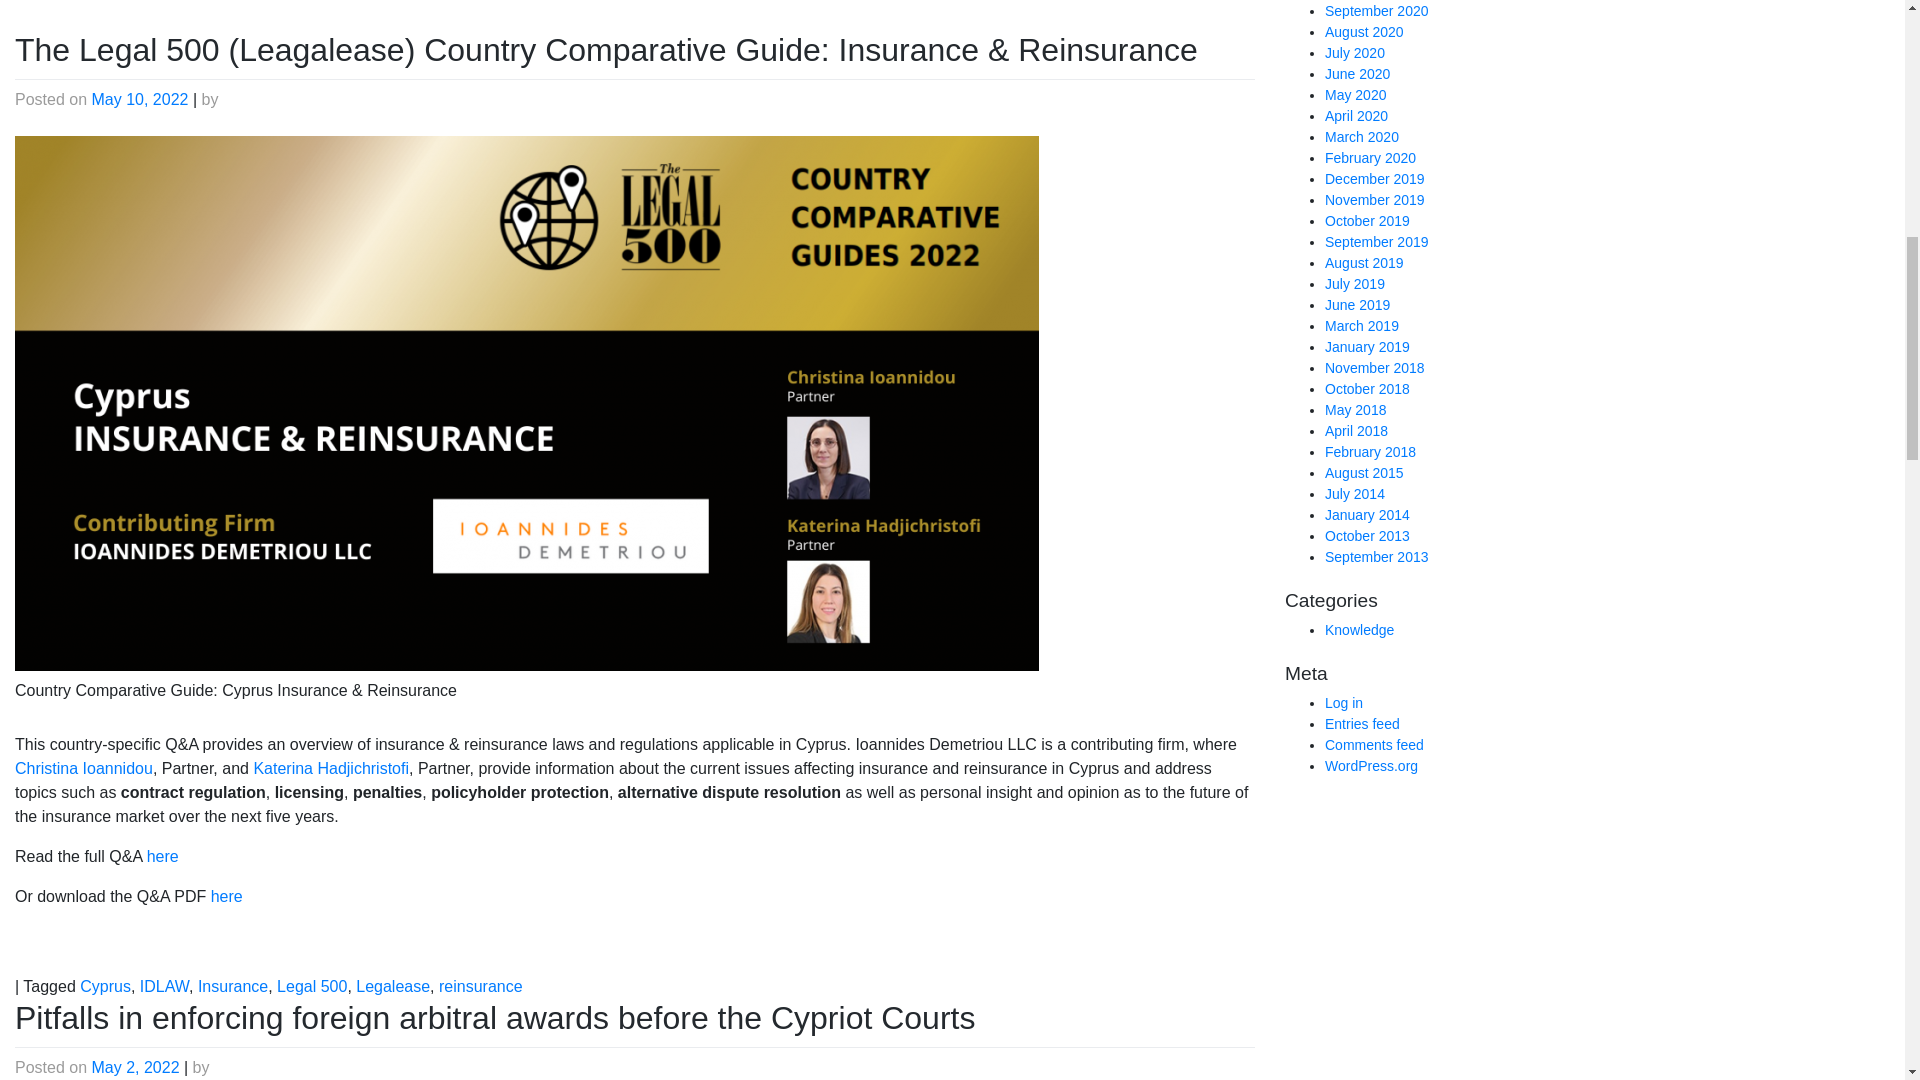  What do you see at coordinates (480, 986) in the screenshot?
I see `reinsurance` at bounding box center [480, 986].